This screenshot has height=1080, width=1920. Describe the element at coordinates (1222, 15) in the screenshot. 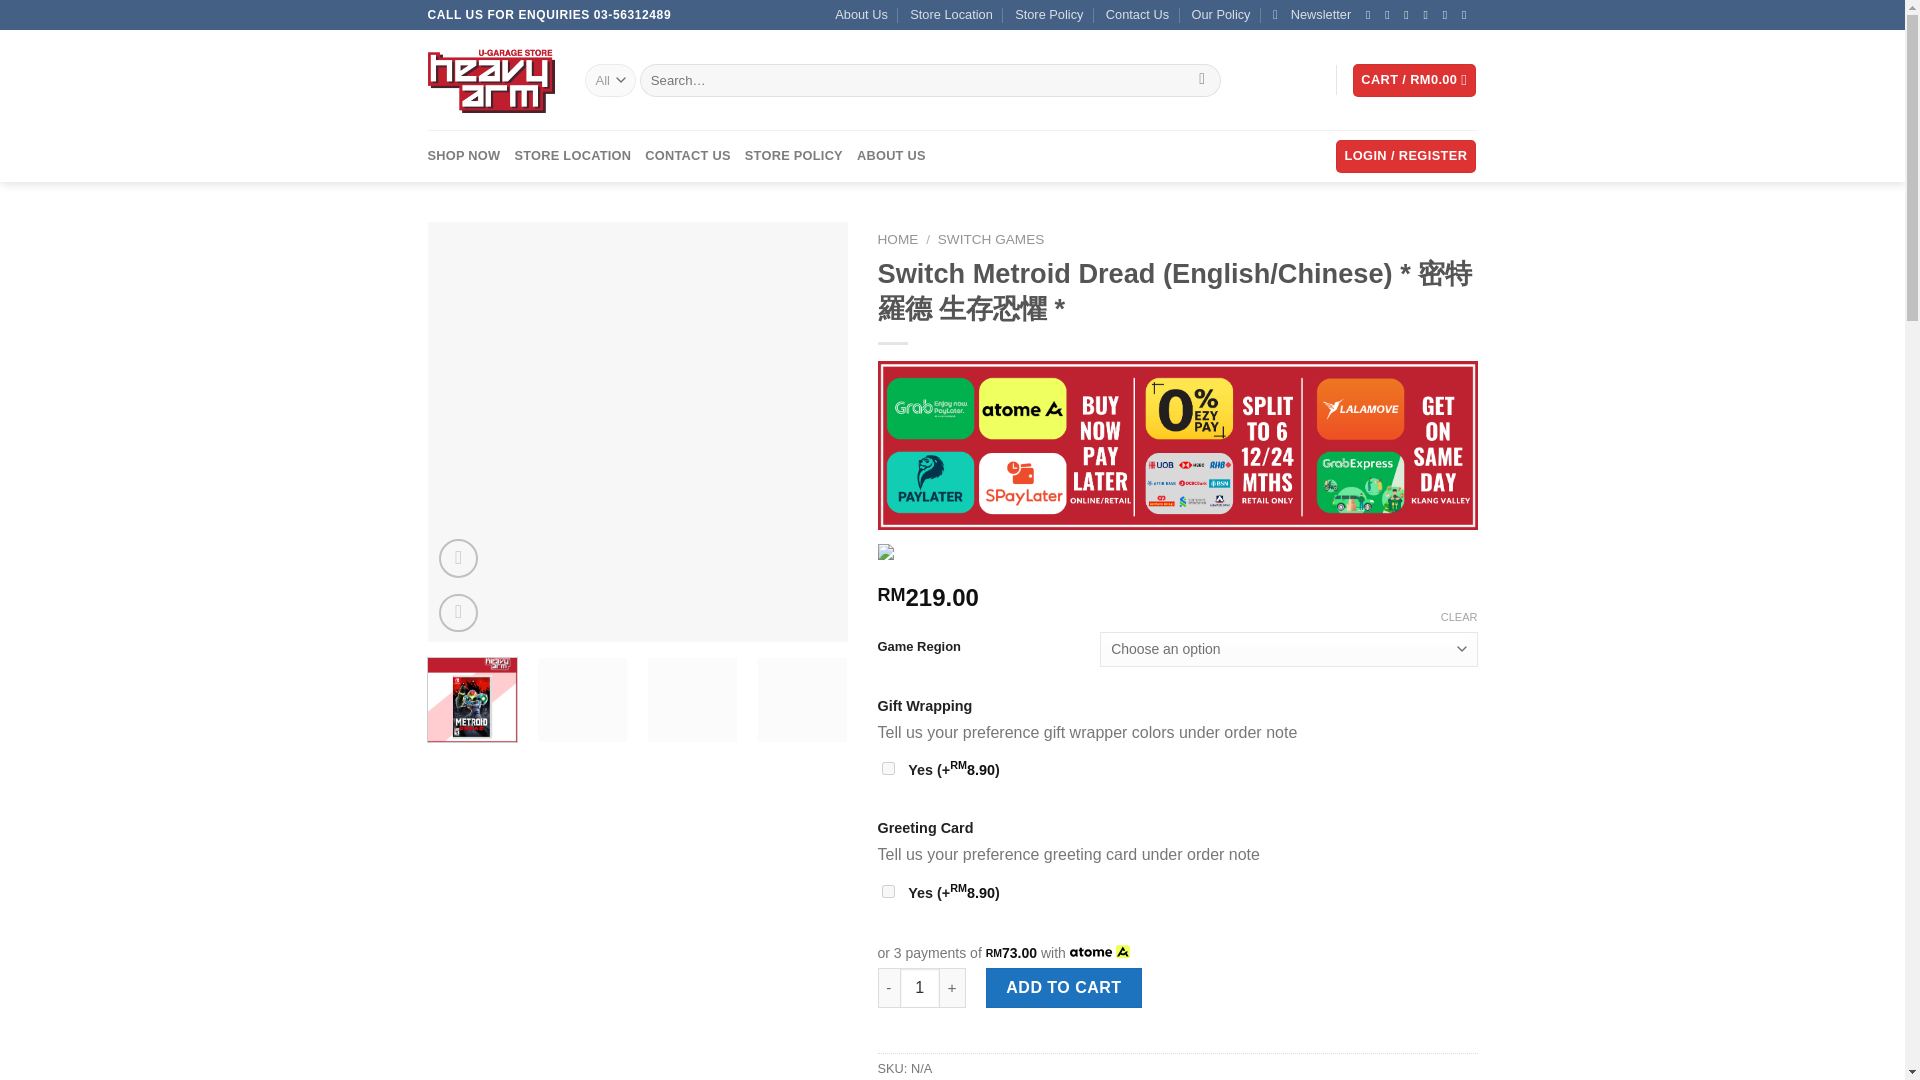

I see `Our Policy` at that location.